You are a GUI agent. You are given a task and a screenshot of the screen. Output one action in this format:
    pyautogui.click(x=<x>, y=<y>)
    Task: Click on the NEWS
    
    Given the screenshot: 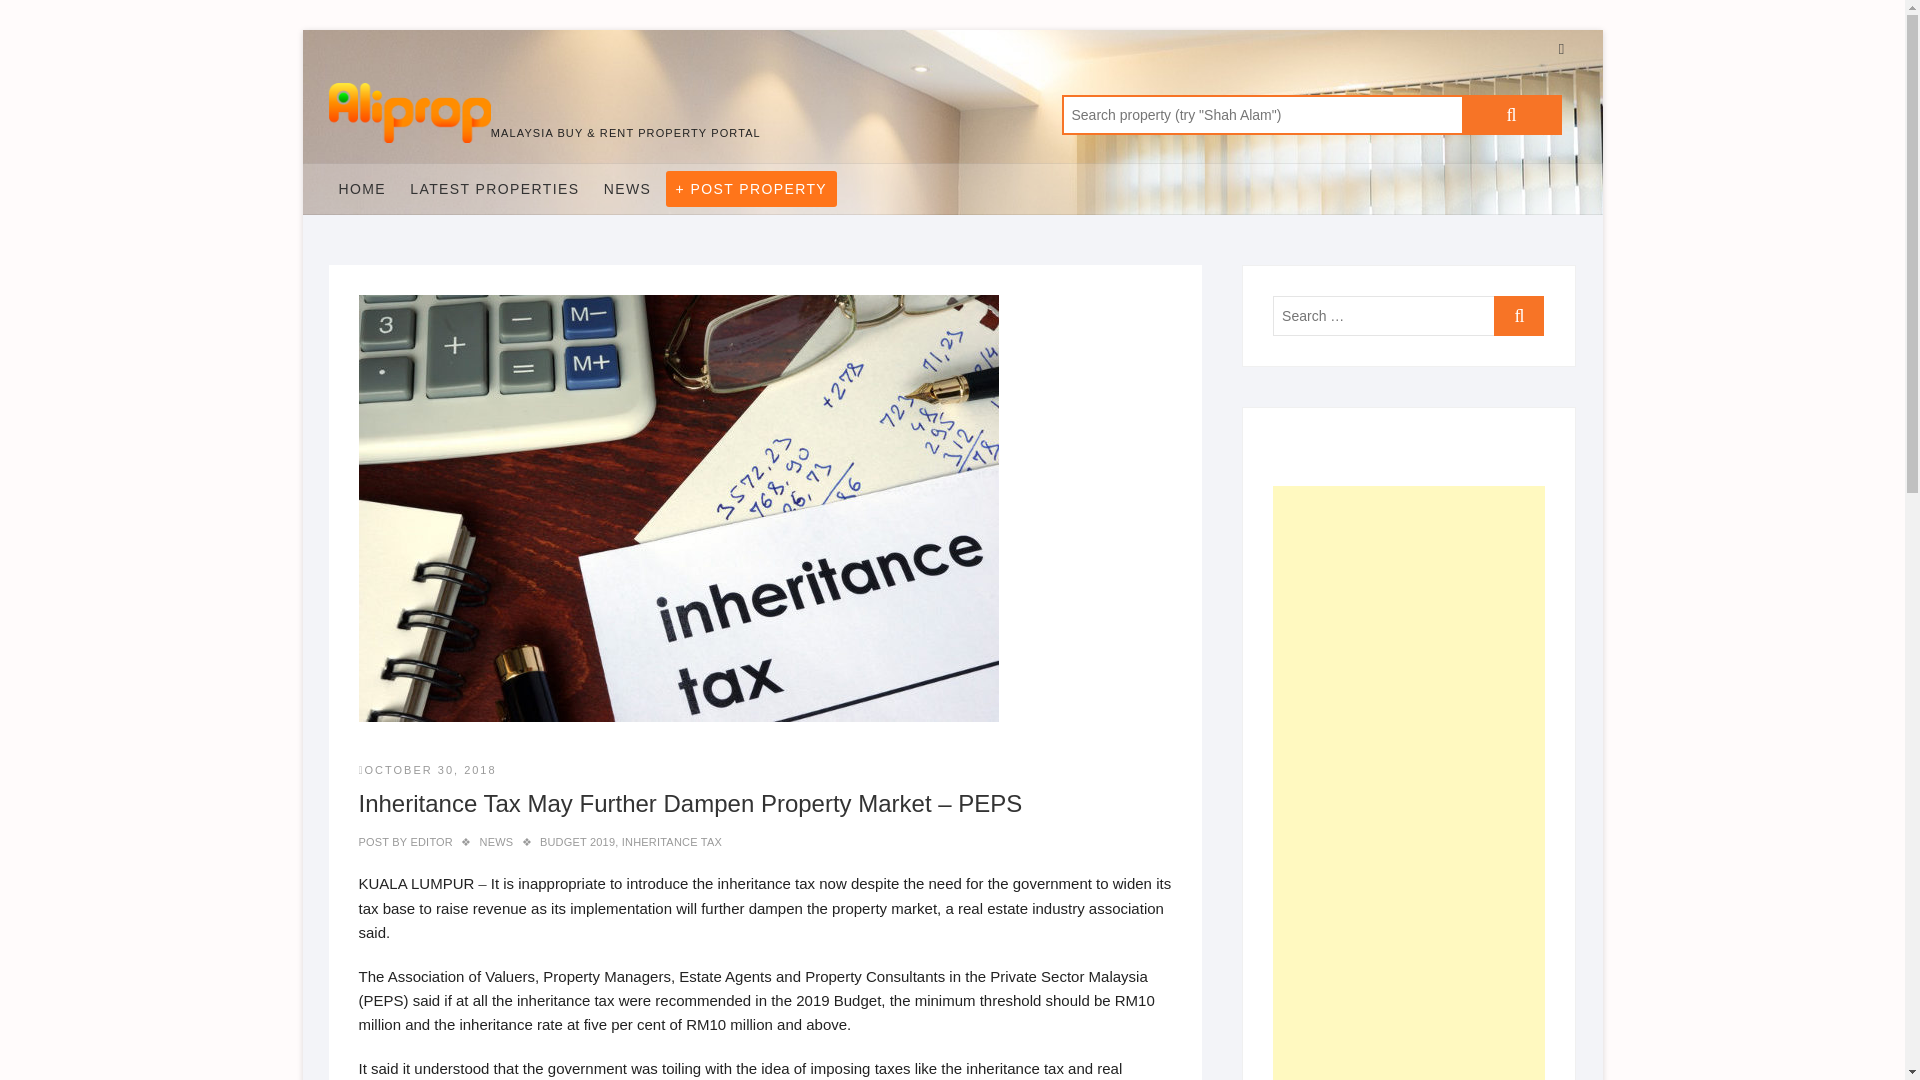 What is the action you would take?
    pyautogui.click(x=628, y=188)
    